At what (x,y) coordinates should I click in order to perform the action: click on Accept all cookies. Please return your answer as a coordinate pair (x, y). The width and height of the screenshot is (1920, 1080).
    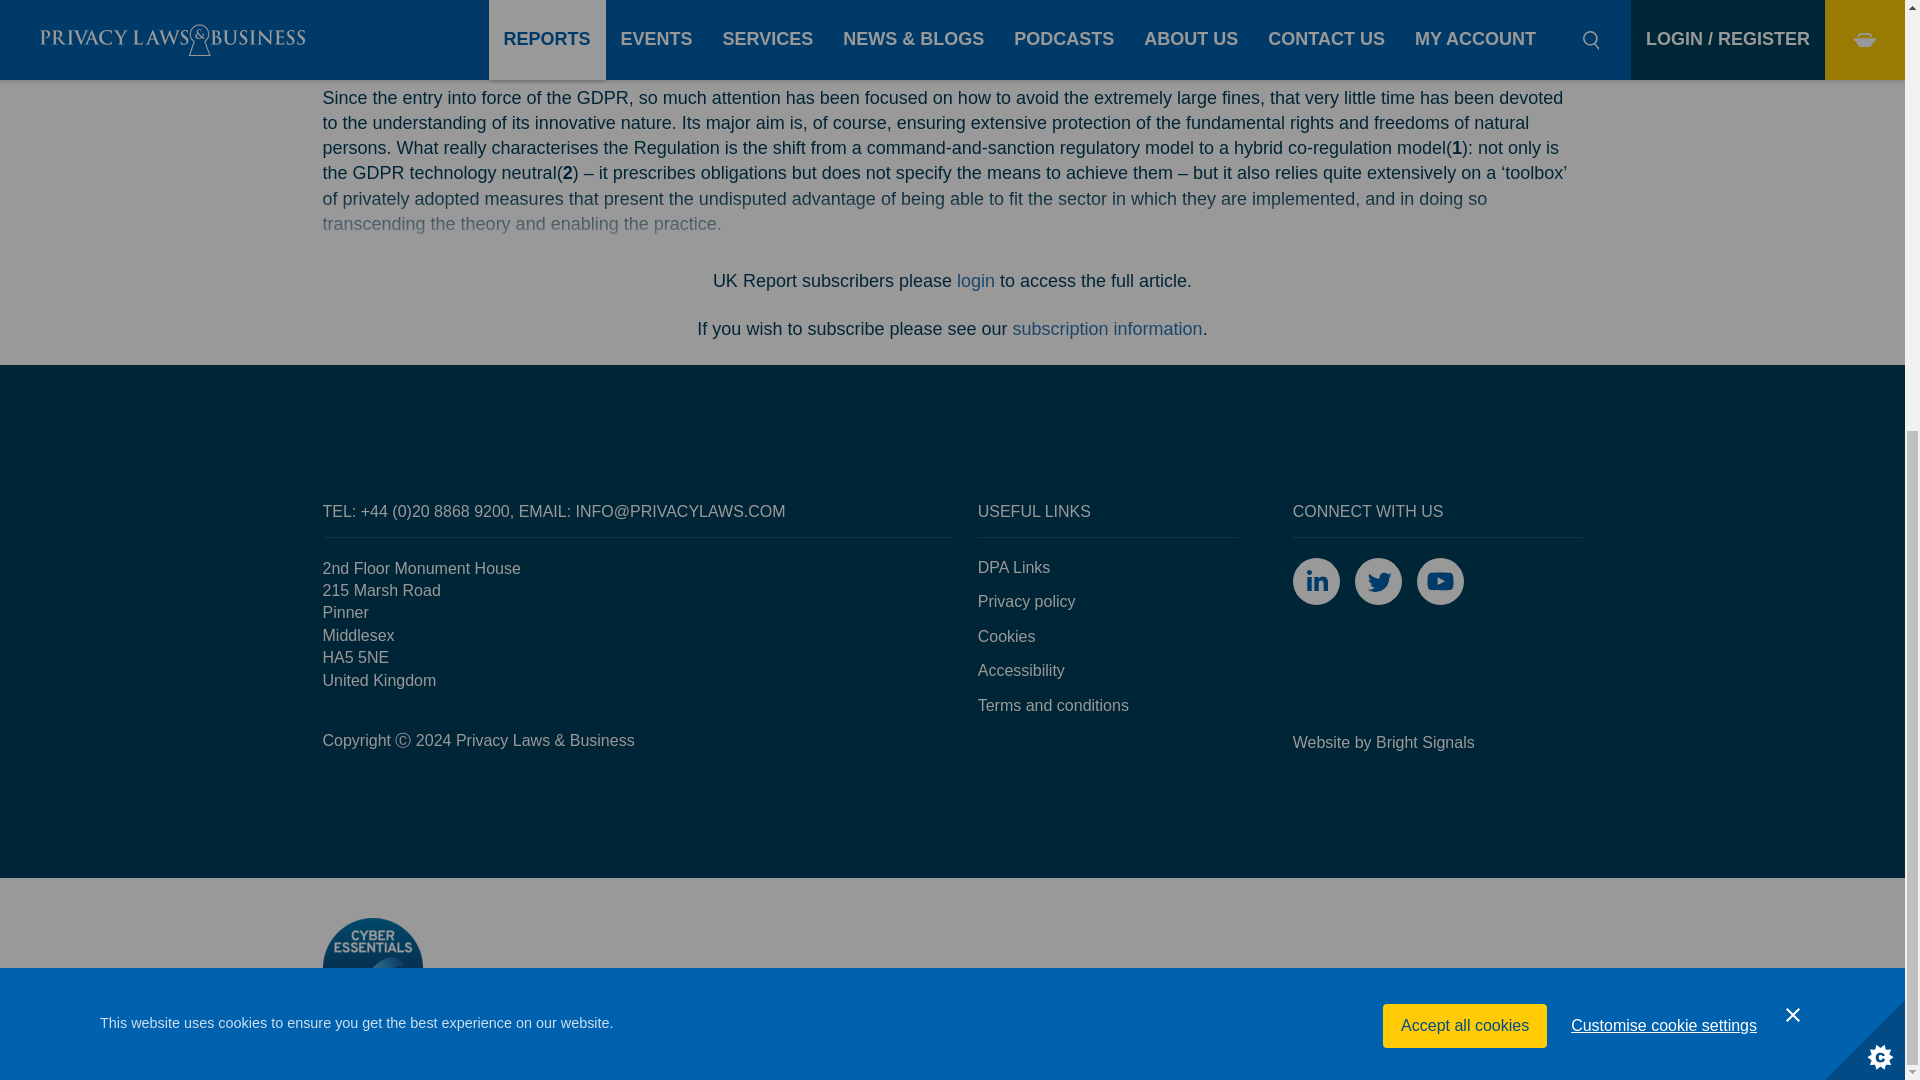
    Looking at the image, I should click on (1464, 415).